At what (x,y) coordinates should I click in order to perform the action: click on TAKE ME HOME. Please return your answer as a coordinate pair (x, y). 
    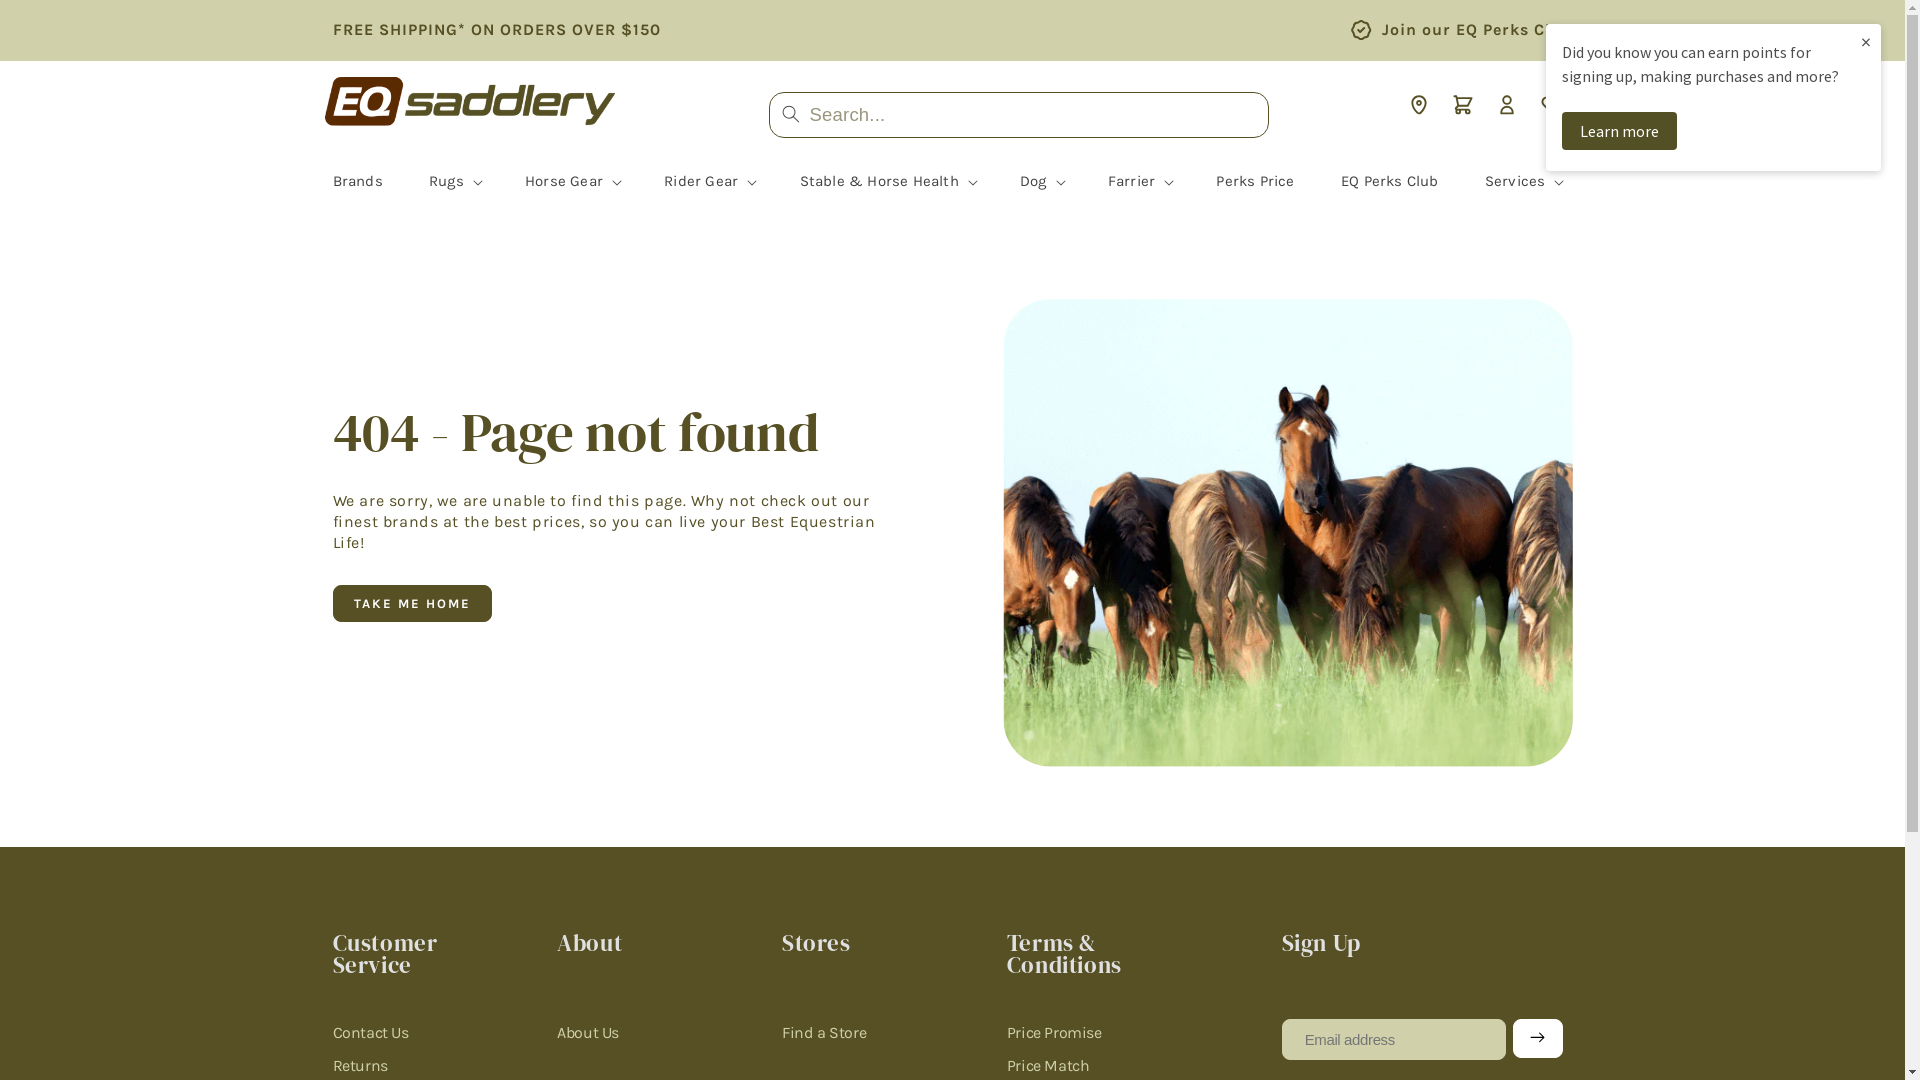
    Looking at the image, I should click on (412, 604).